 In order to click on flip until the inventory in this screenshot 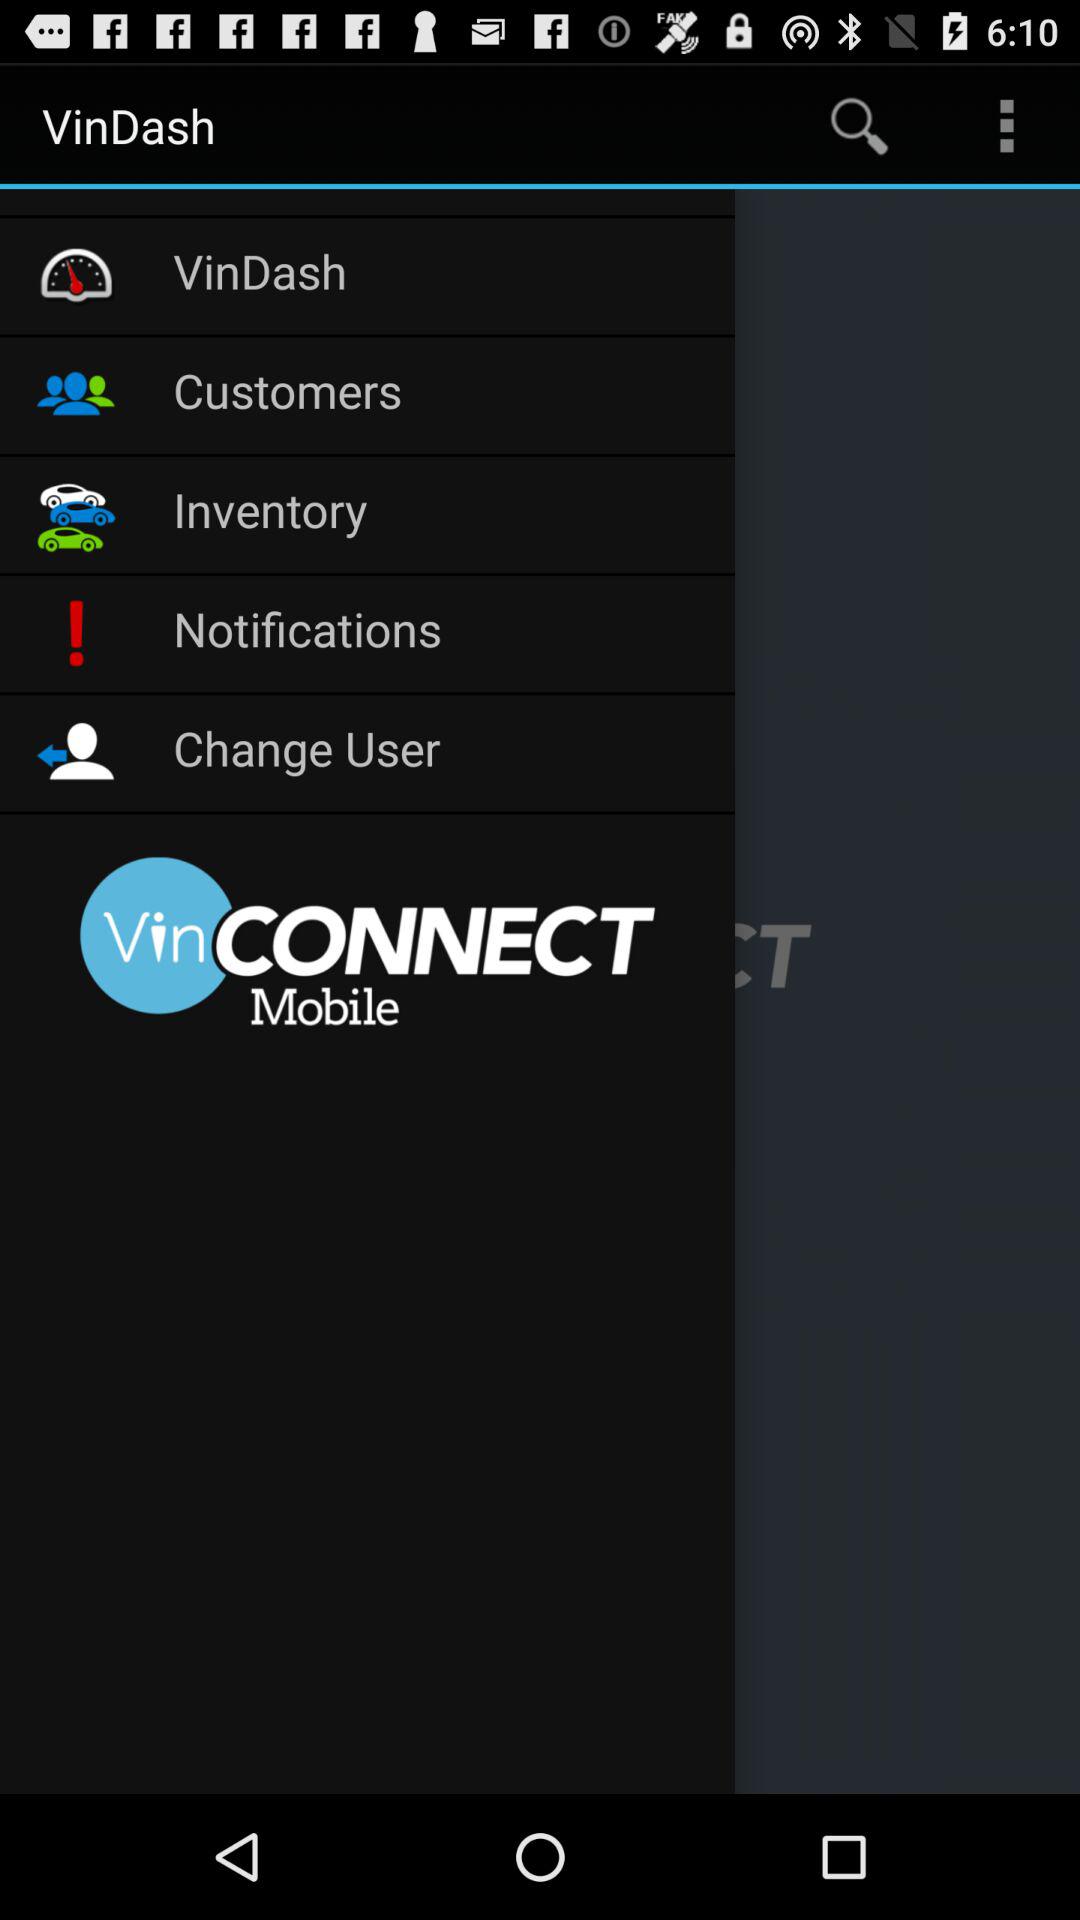, I will do `click(444, 514)`.